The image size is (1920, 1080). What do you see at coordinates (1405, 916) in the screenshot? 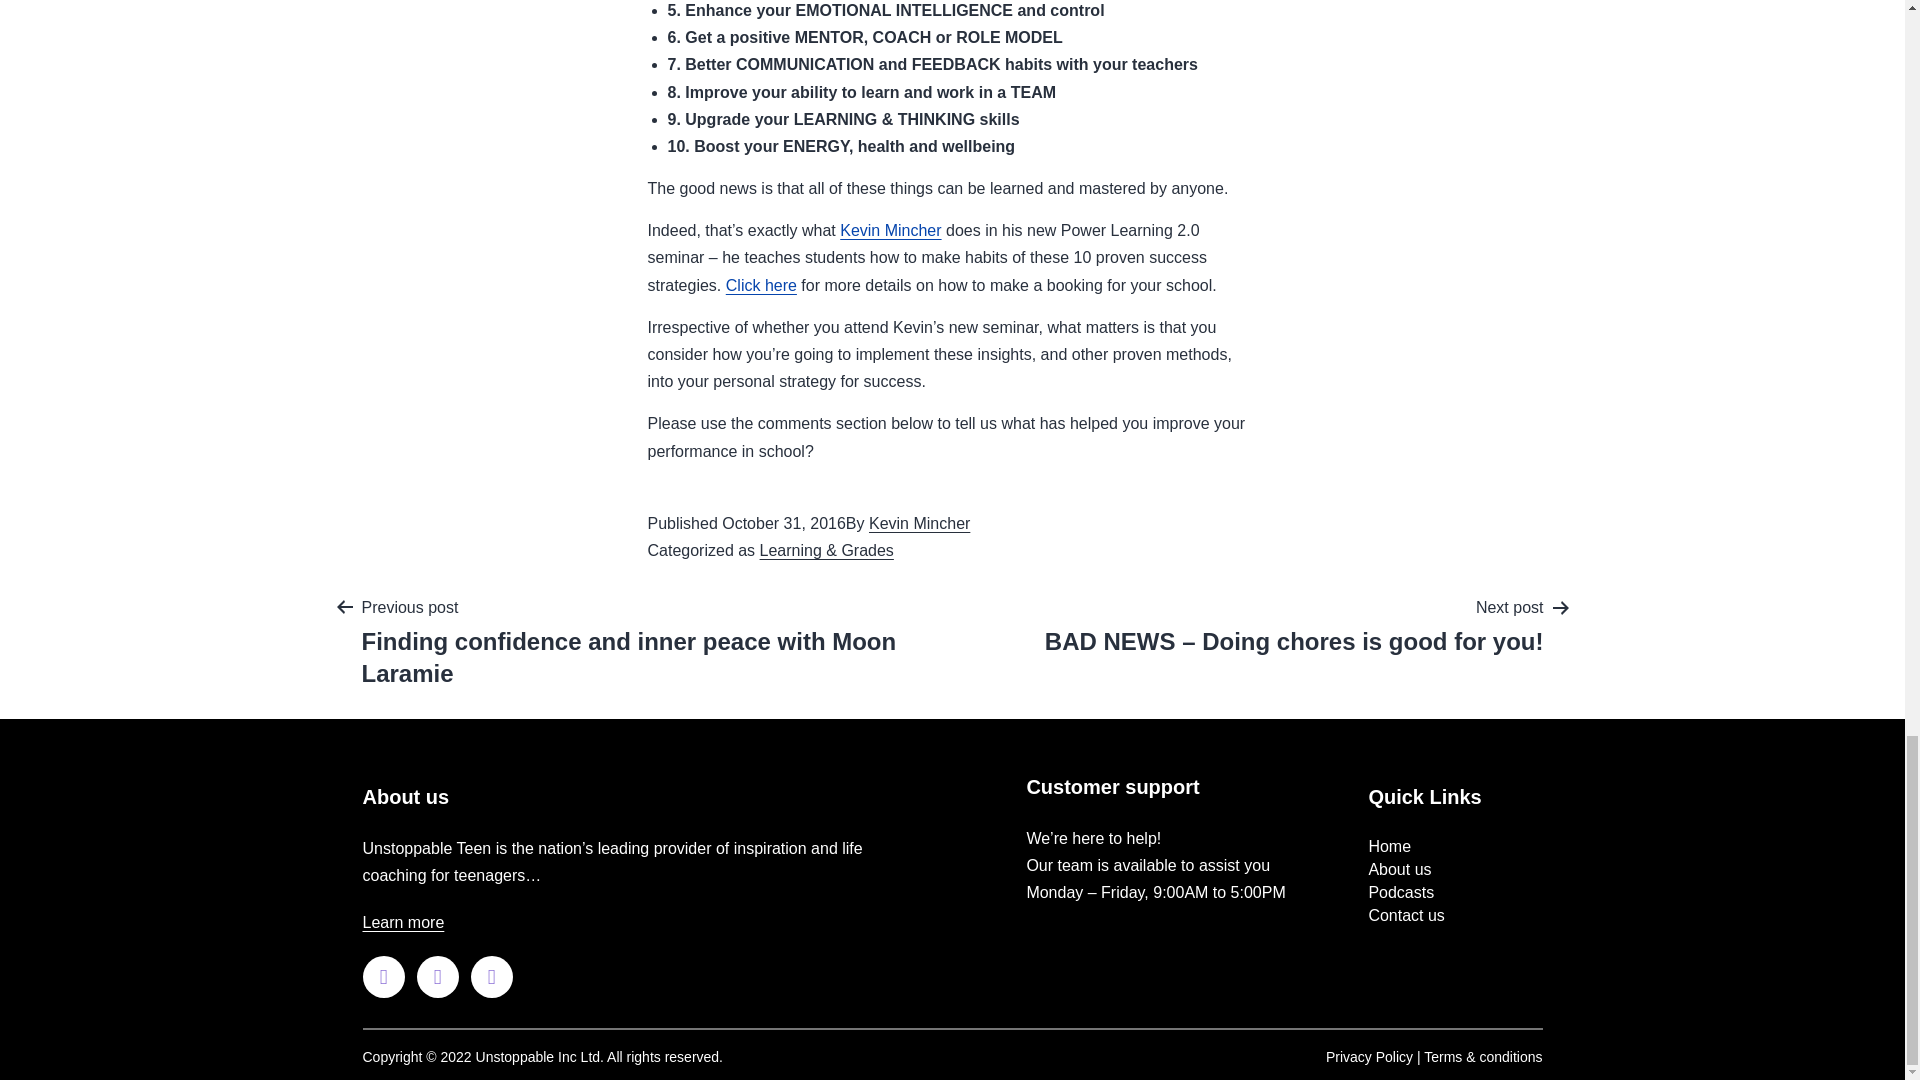
I see `Contact us` at bounding box center [1405, 916].